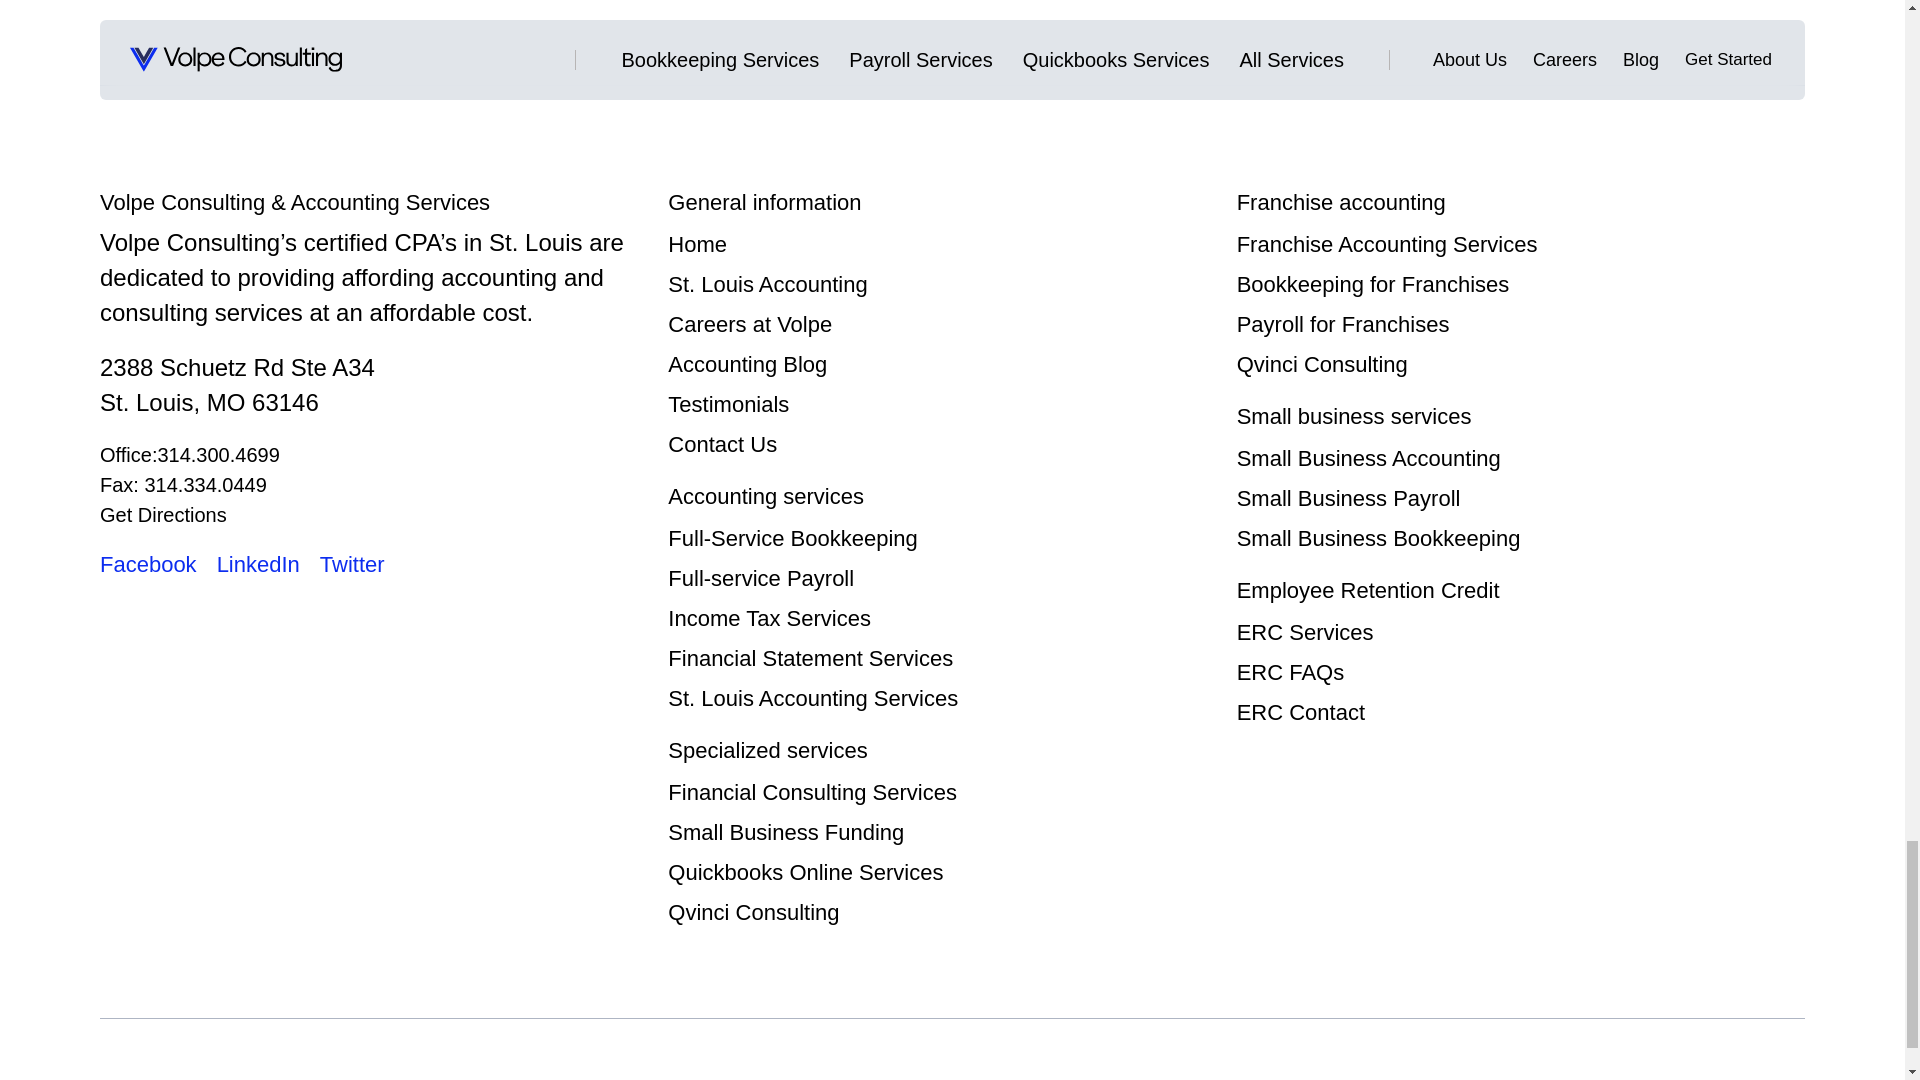 Image resolution: width=1920 pixels, height=1080 pixels. I want to click on Small Business Funding, so click(786, 832).